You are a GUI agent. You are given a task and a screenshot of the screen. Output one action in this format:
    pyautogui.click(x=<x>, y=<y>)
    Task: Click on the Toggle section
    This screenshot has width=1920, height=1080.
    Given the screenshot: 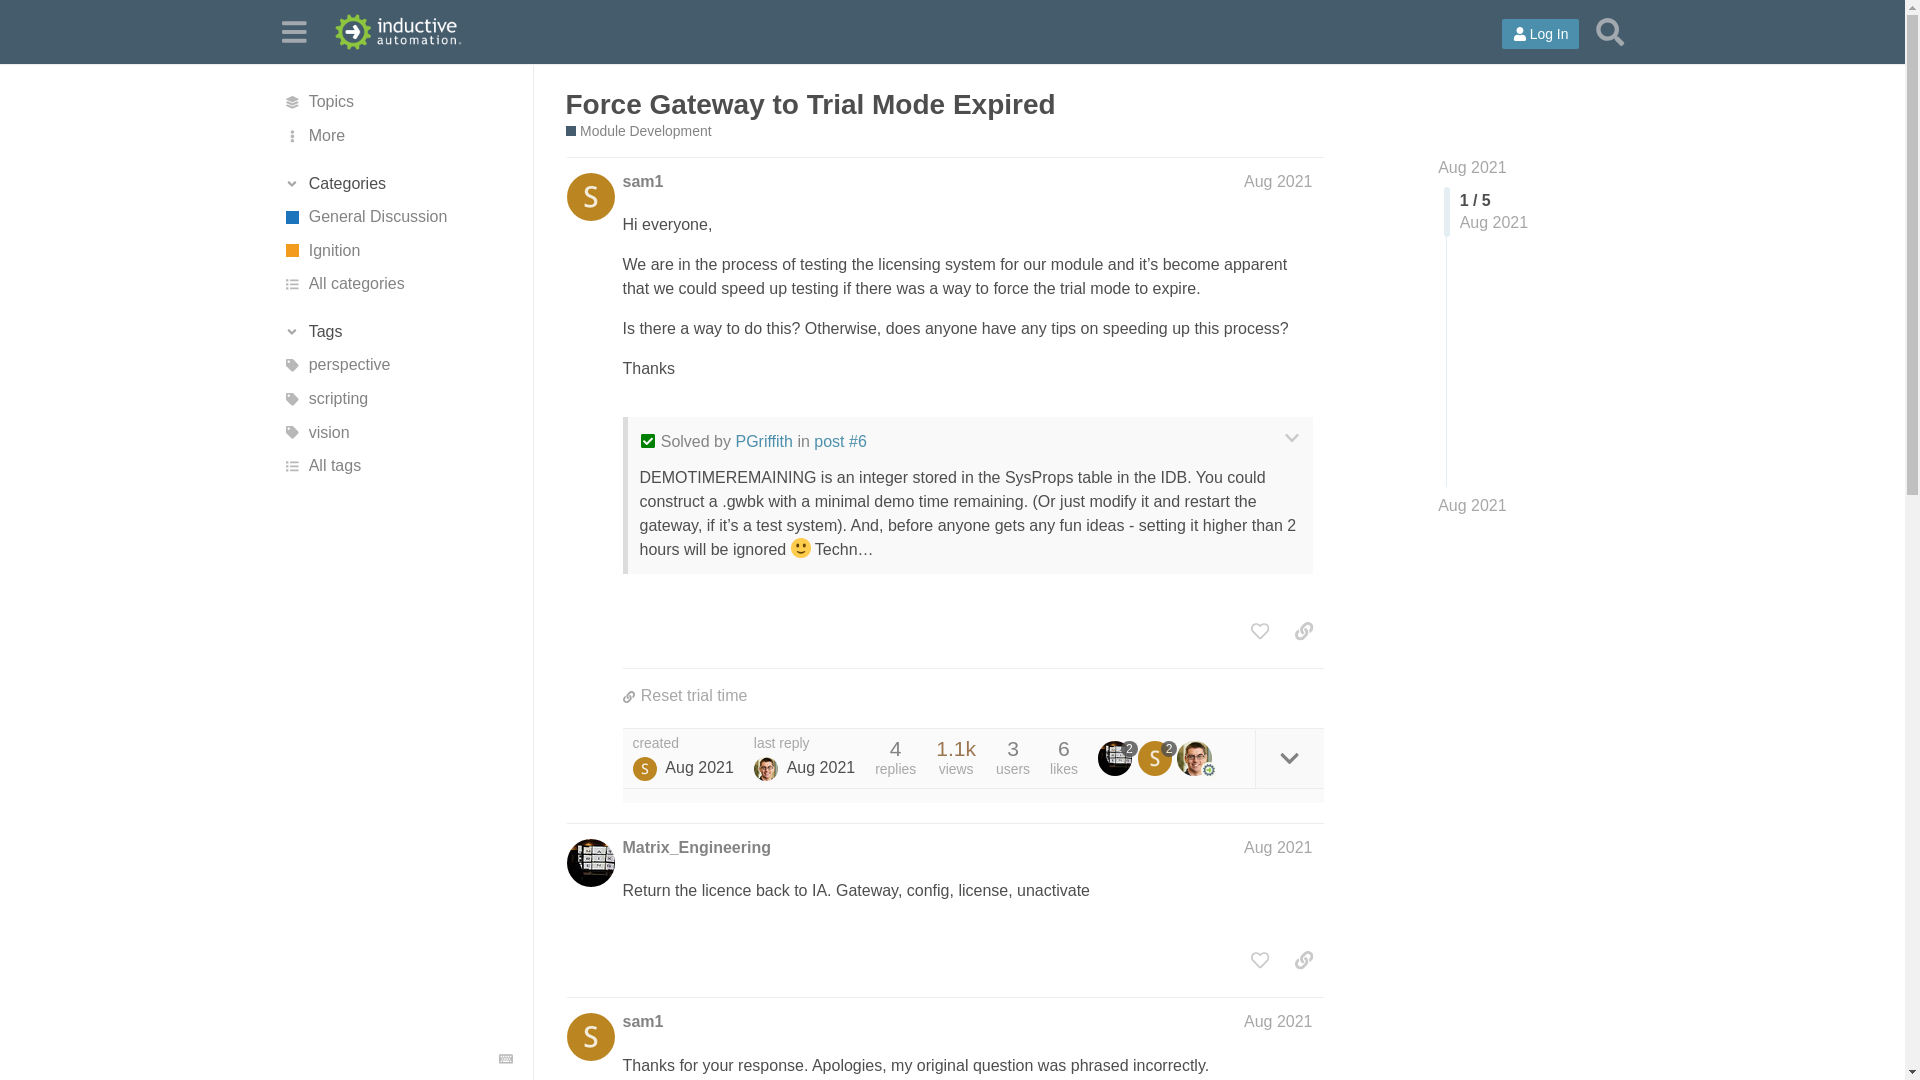 What is the action you would take?
    pyautogui.click(x=397, y=184)
    